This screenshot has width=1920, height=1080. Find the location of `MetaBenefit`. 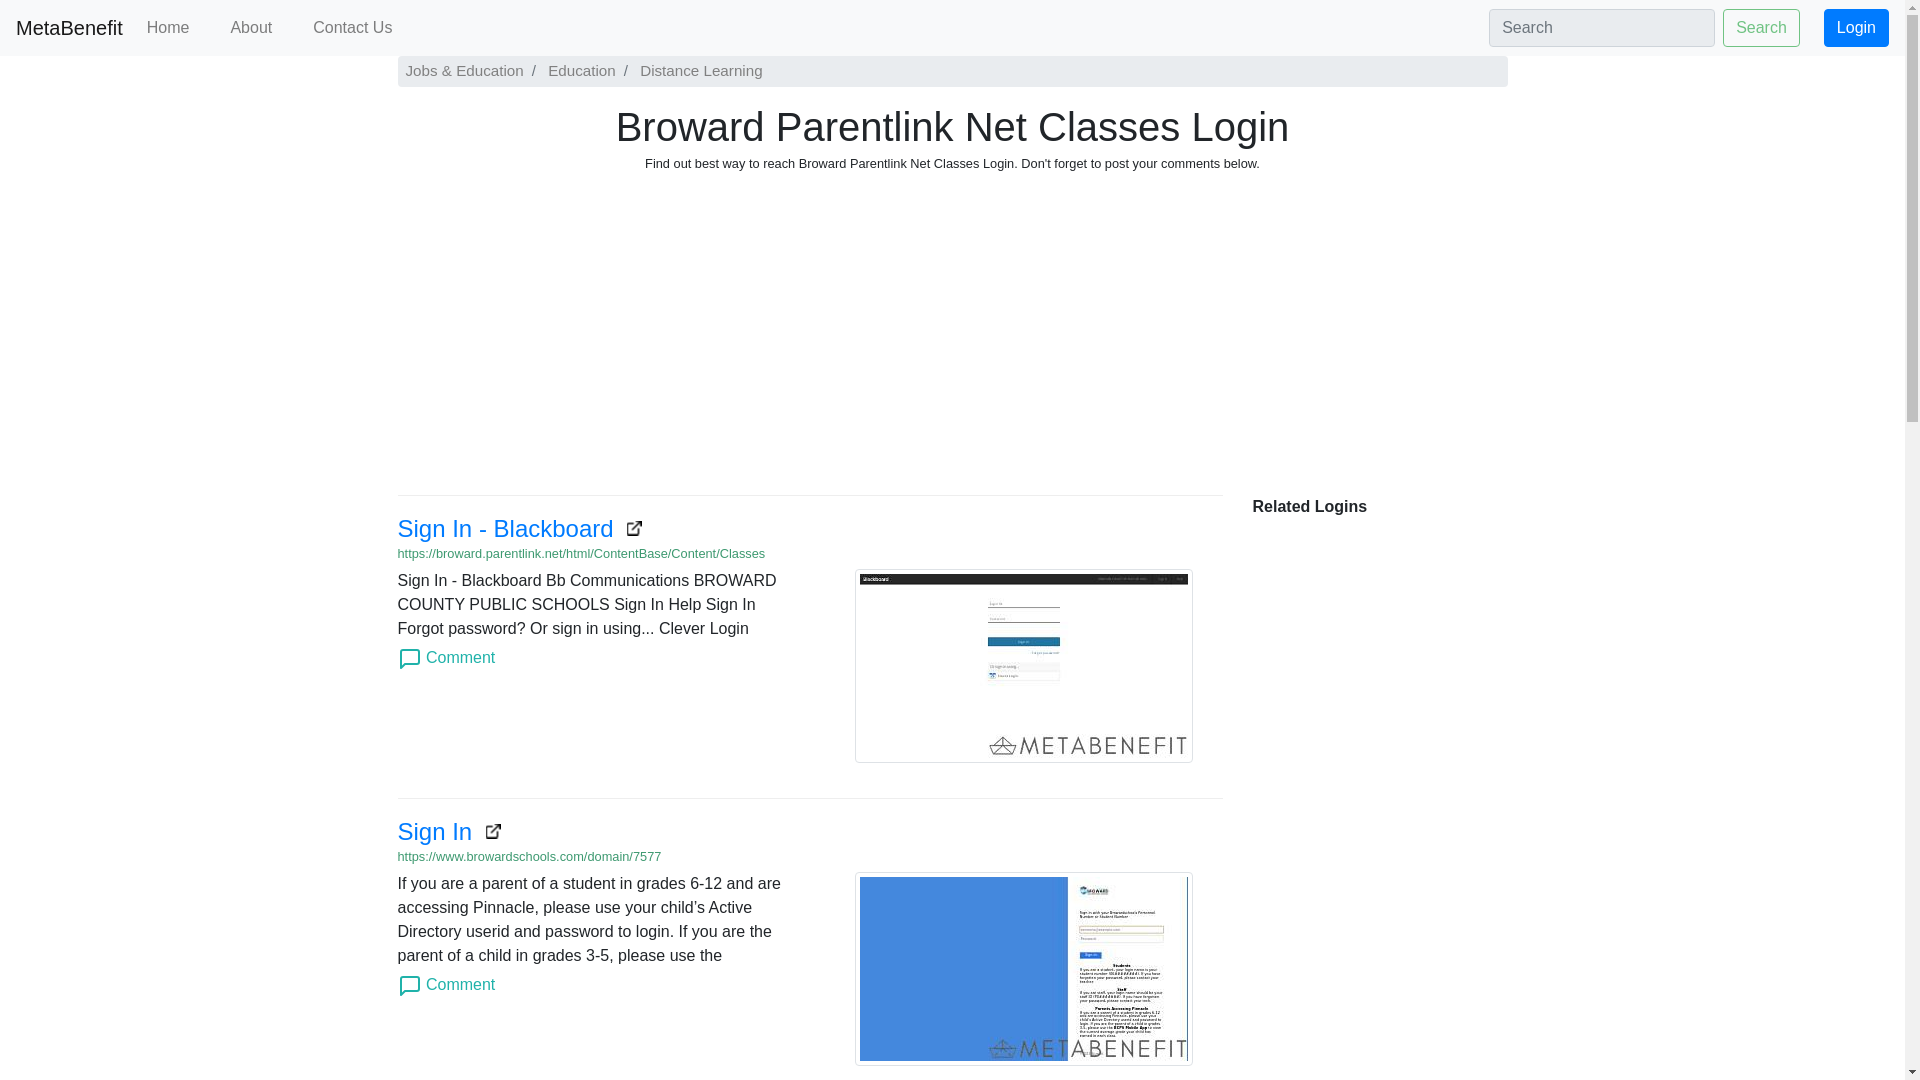

MetaBenefit is located at coordinates (68, 27).